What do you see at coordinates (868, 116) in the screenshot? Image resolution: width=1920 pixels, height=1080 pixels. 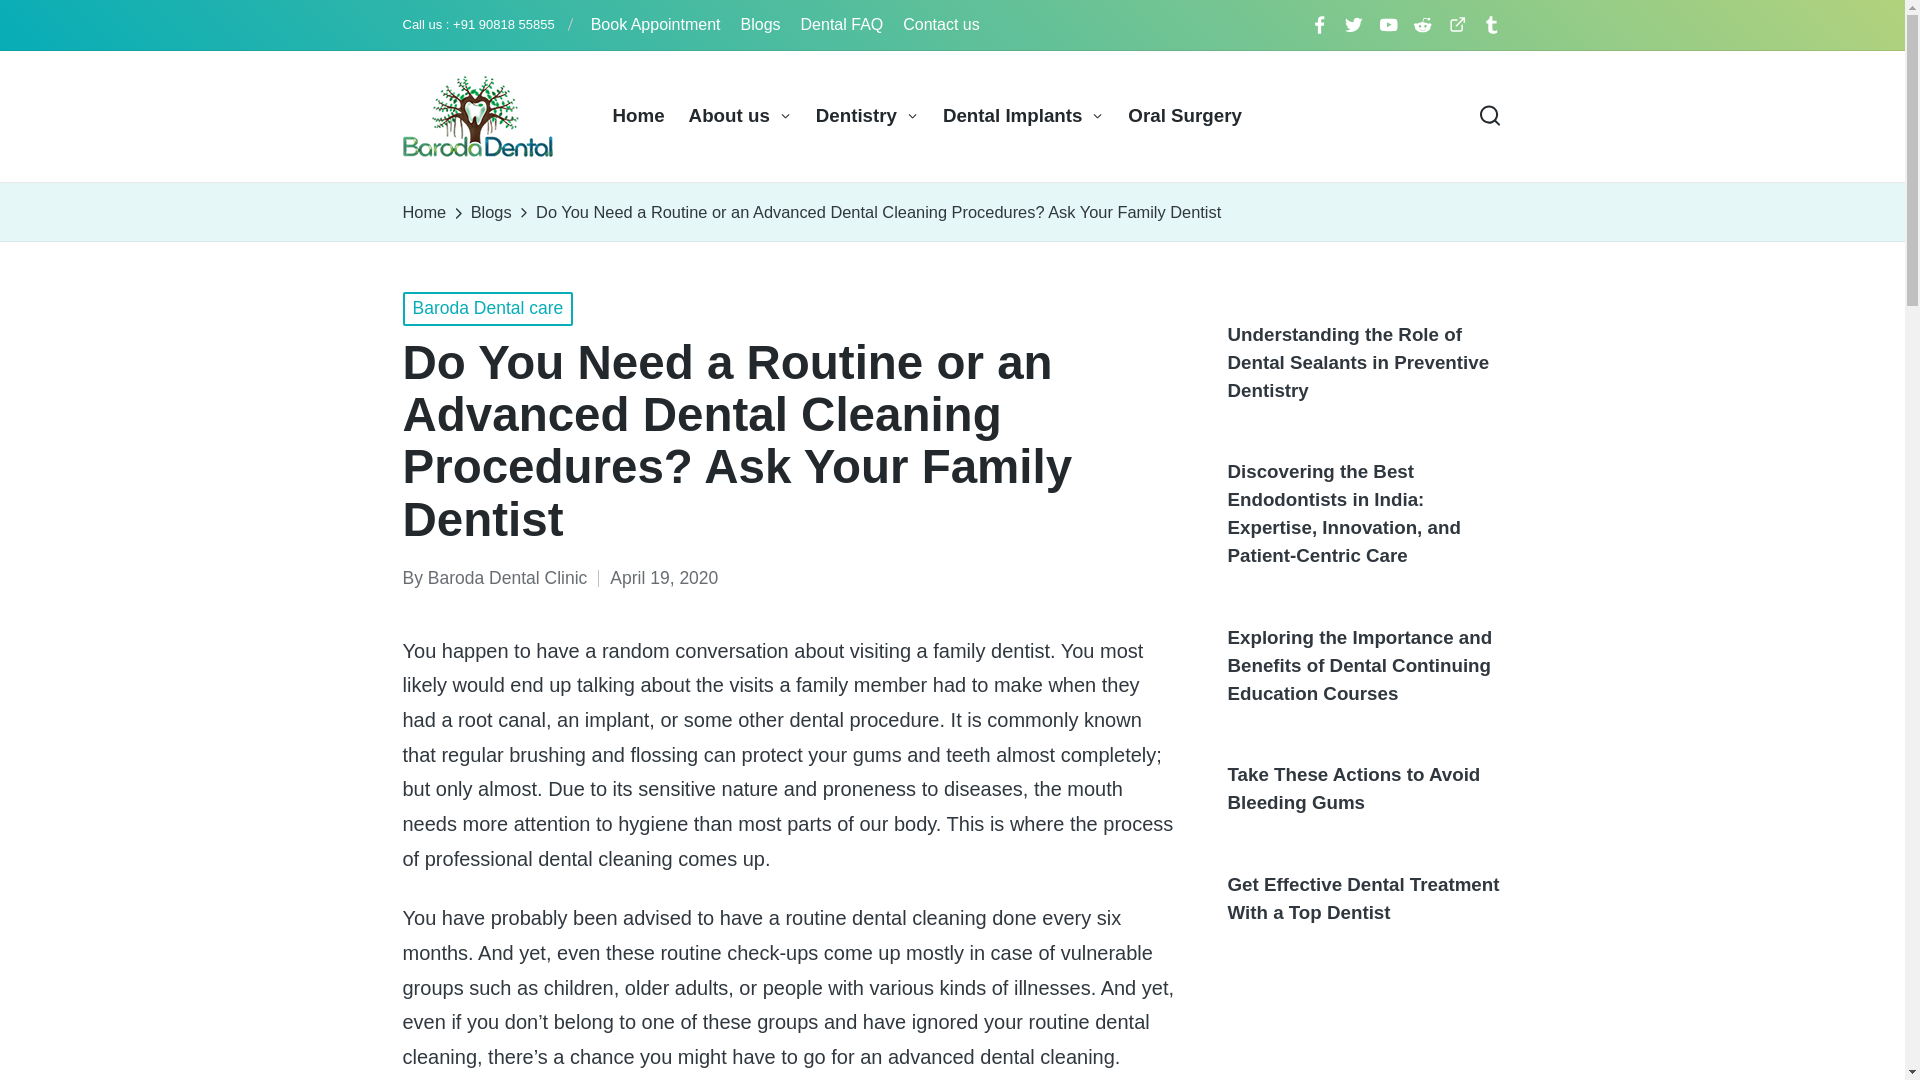 I see `Dentistry` at bounding box center [868, 116].